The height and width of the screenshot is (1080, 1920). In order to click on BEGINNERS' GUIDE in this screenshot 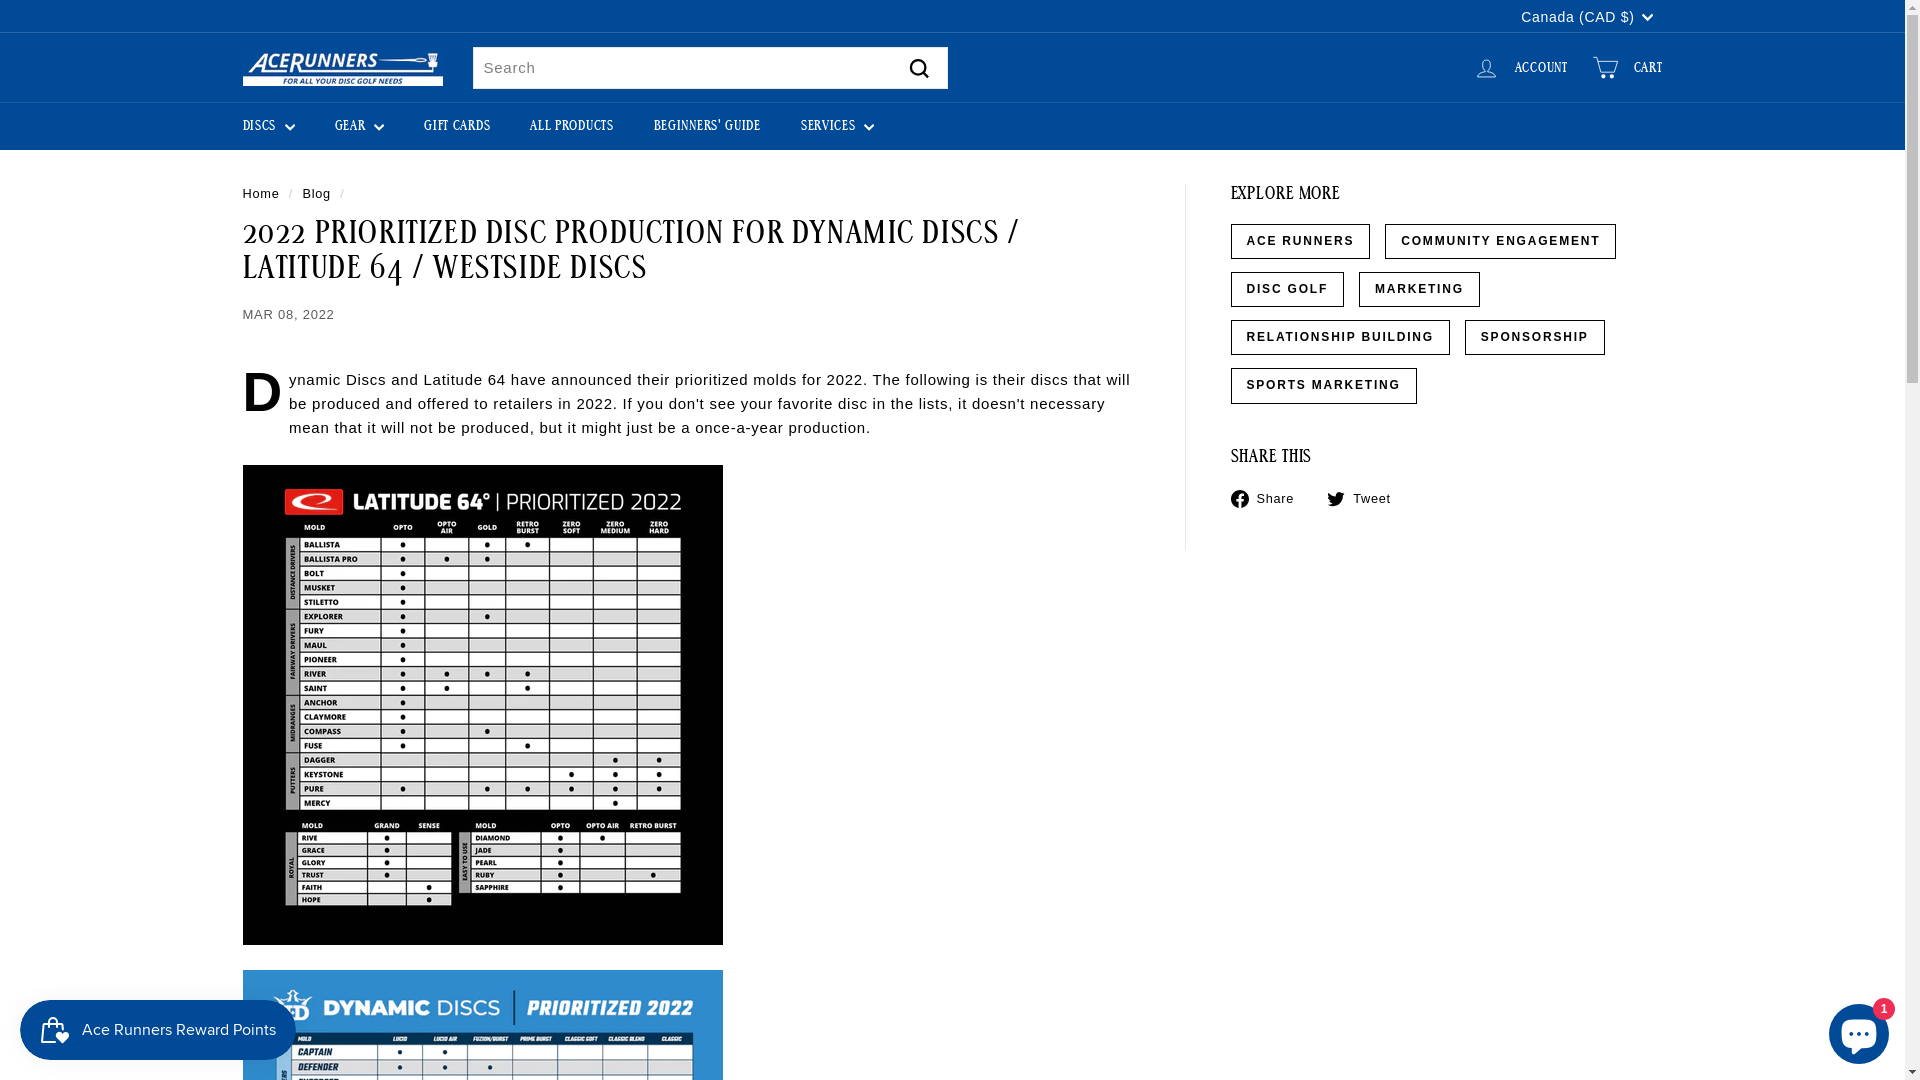, I will do `click(708, 126)`.